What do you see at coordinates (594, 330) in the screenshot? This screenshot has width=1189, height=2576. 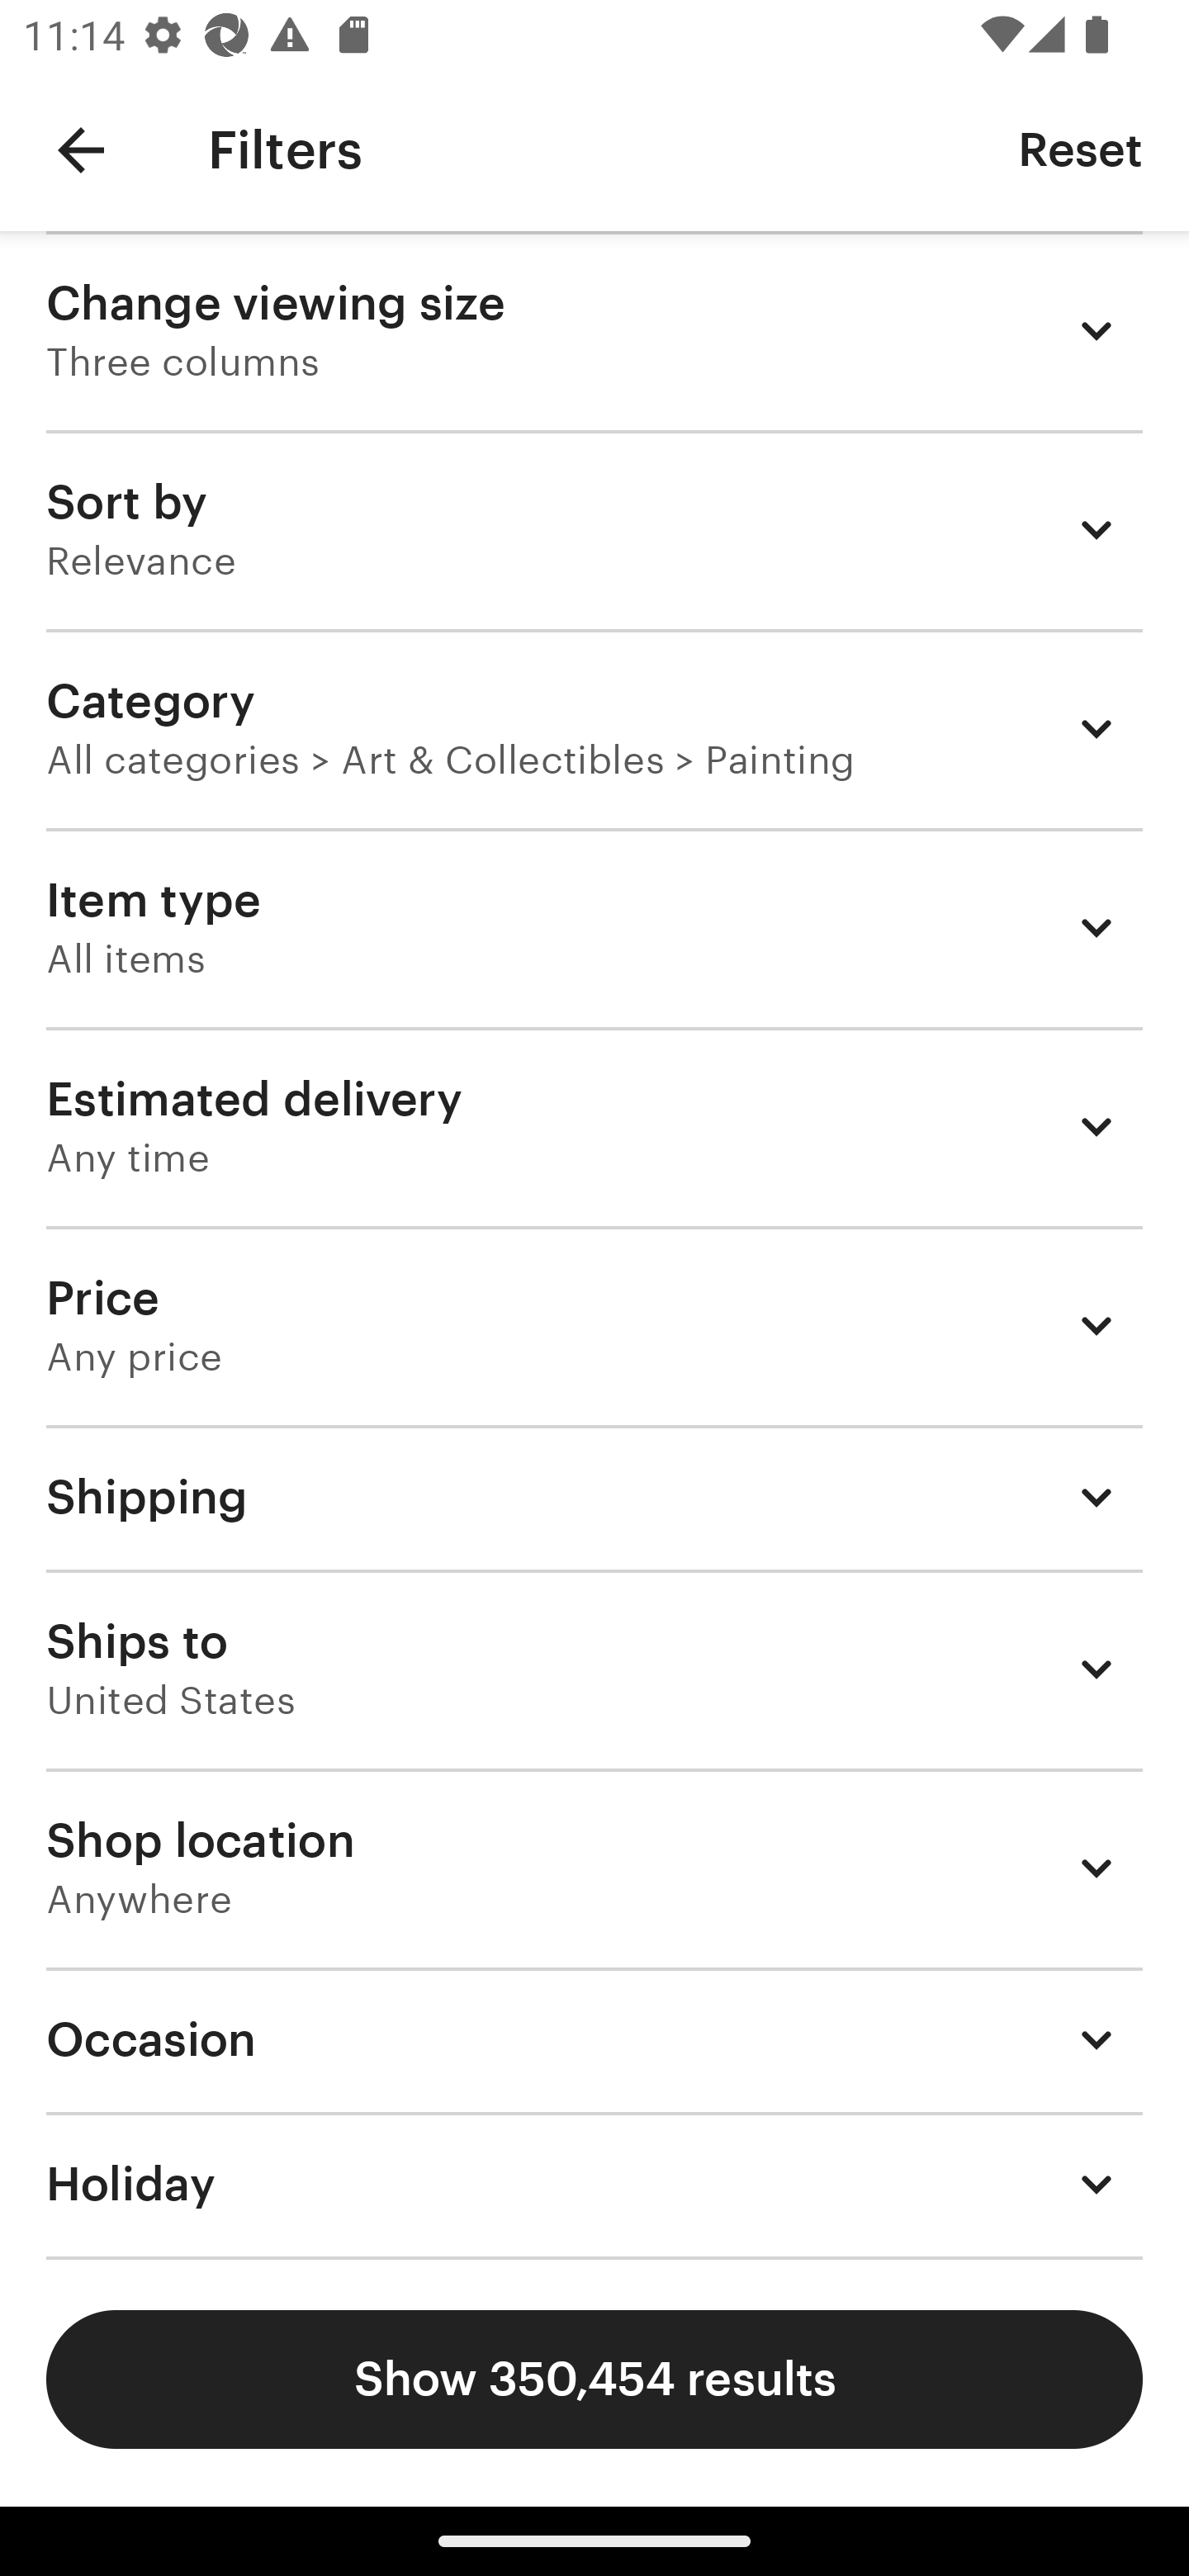 I see `Change viewing size Three columns` at bounding box center [594, 330].